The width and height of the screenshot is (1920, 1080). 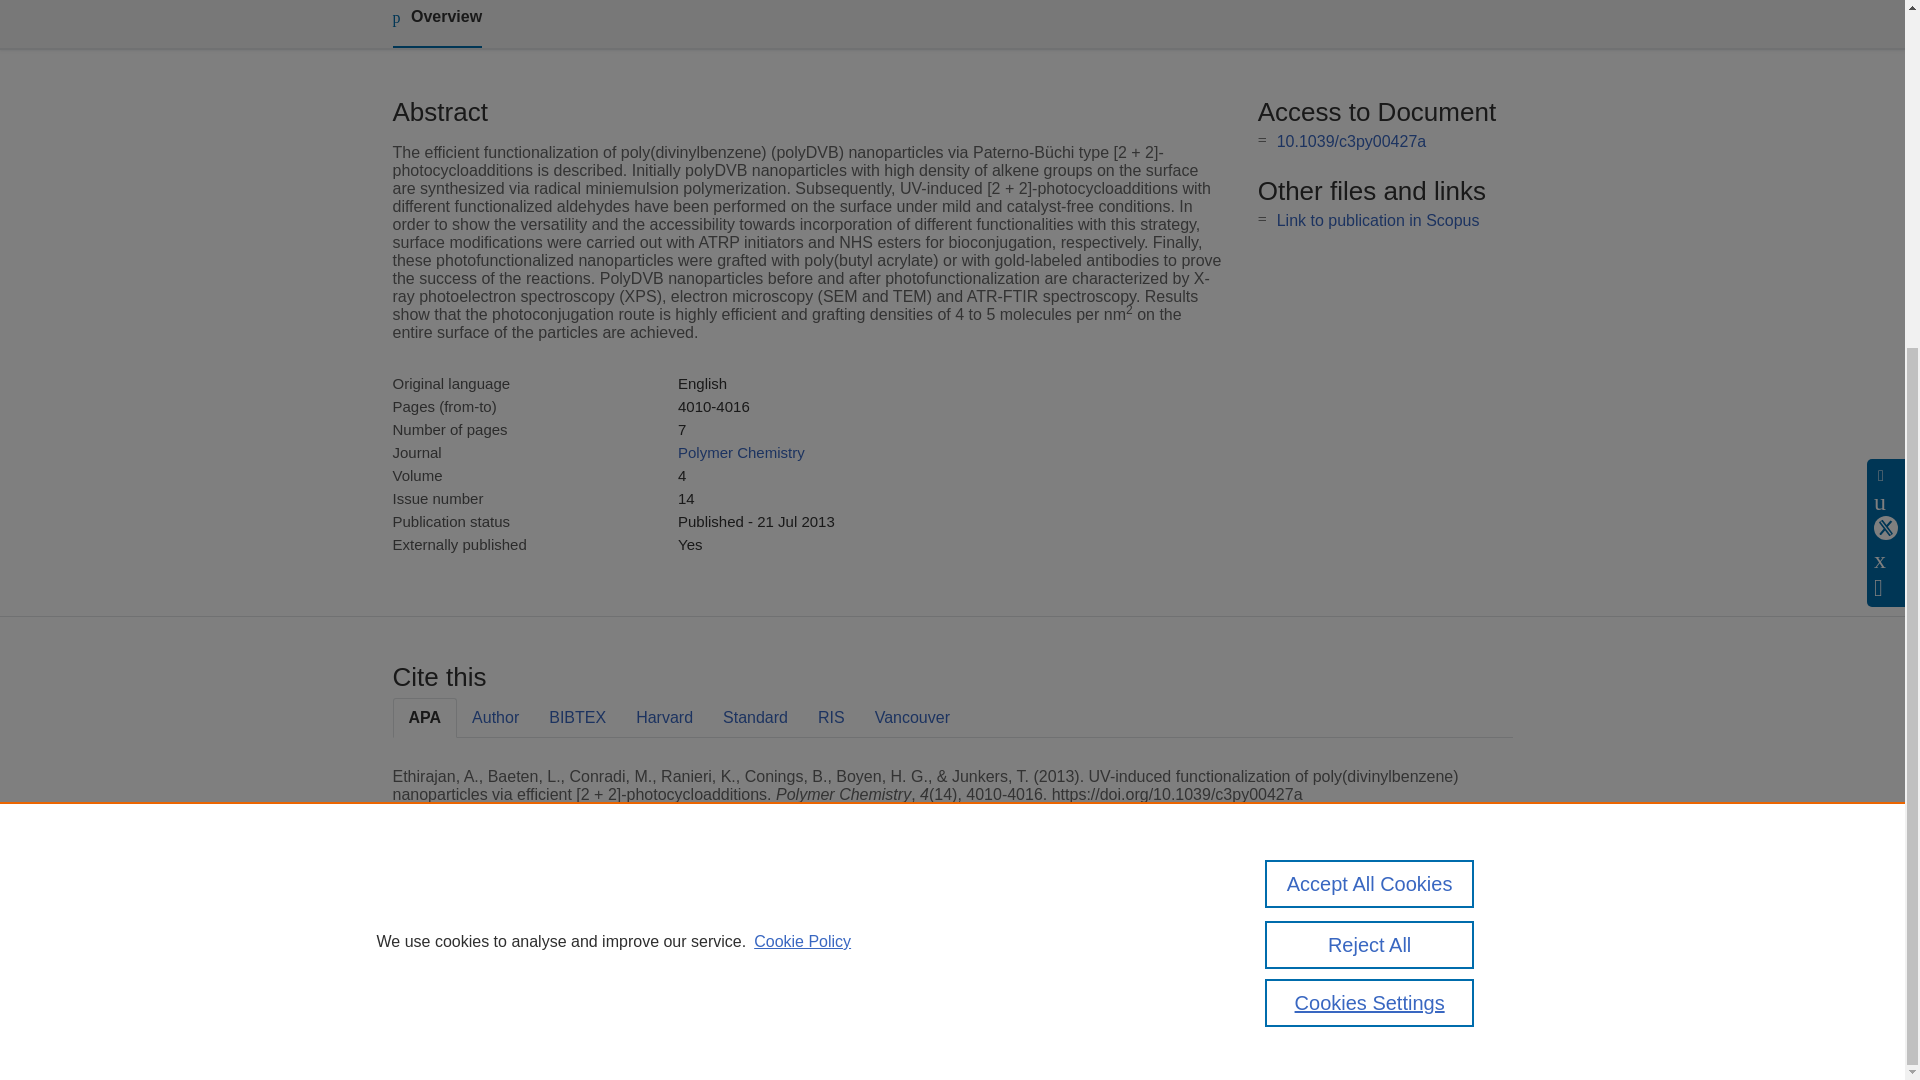 What do you see at coordinates (668, 960) in the screenshot?
I see `Elsevier B.V.` at bounding box center [668, 960].